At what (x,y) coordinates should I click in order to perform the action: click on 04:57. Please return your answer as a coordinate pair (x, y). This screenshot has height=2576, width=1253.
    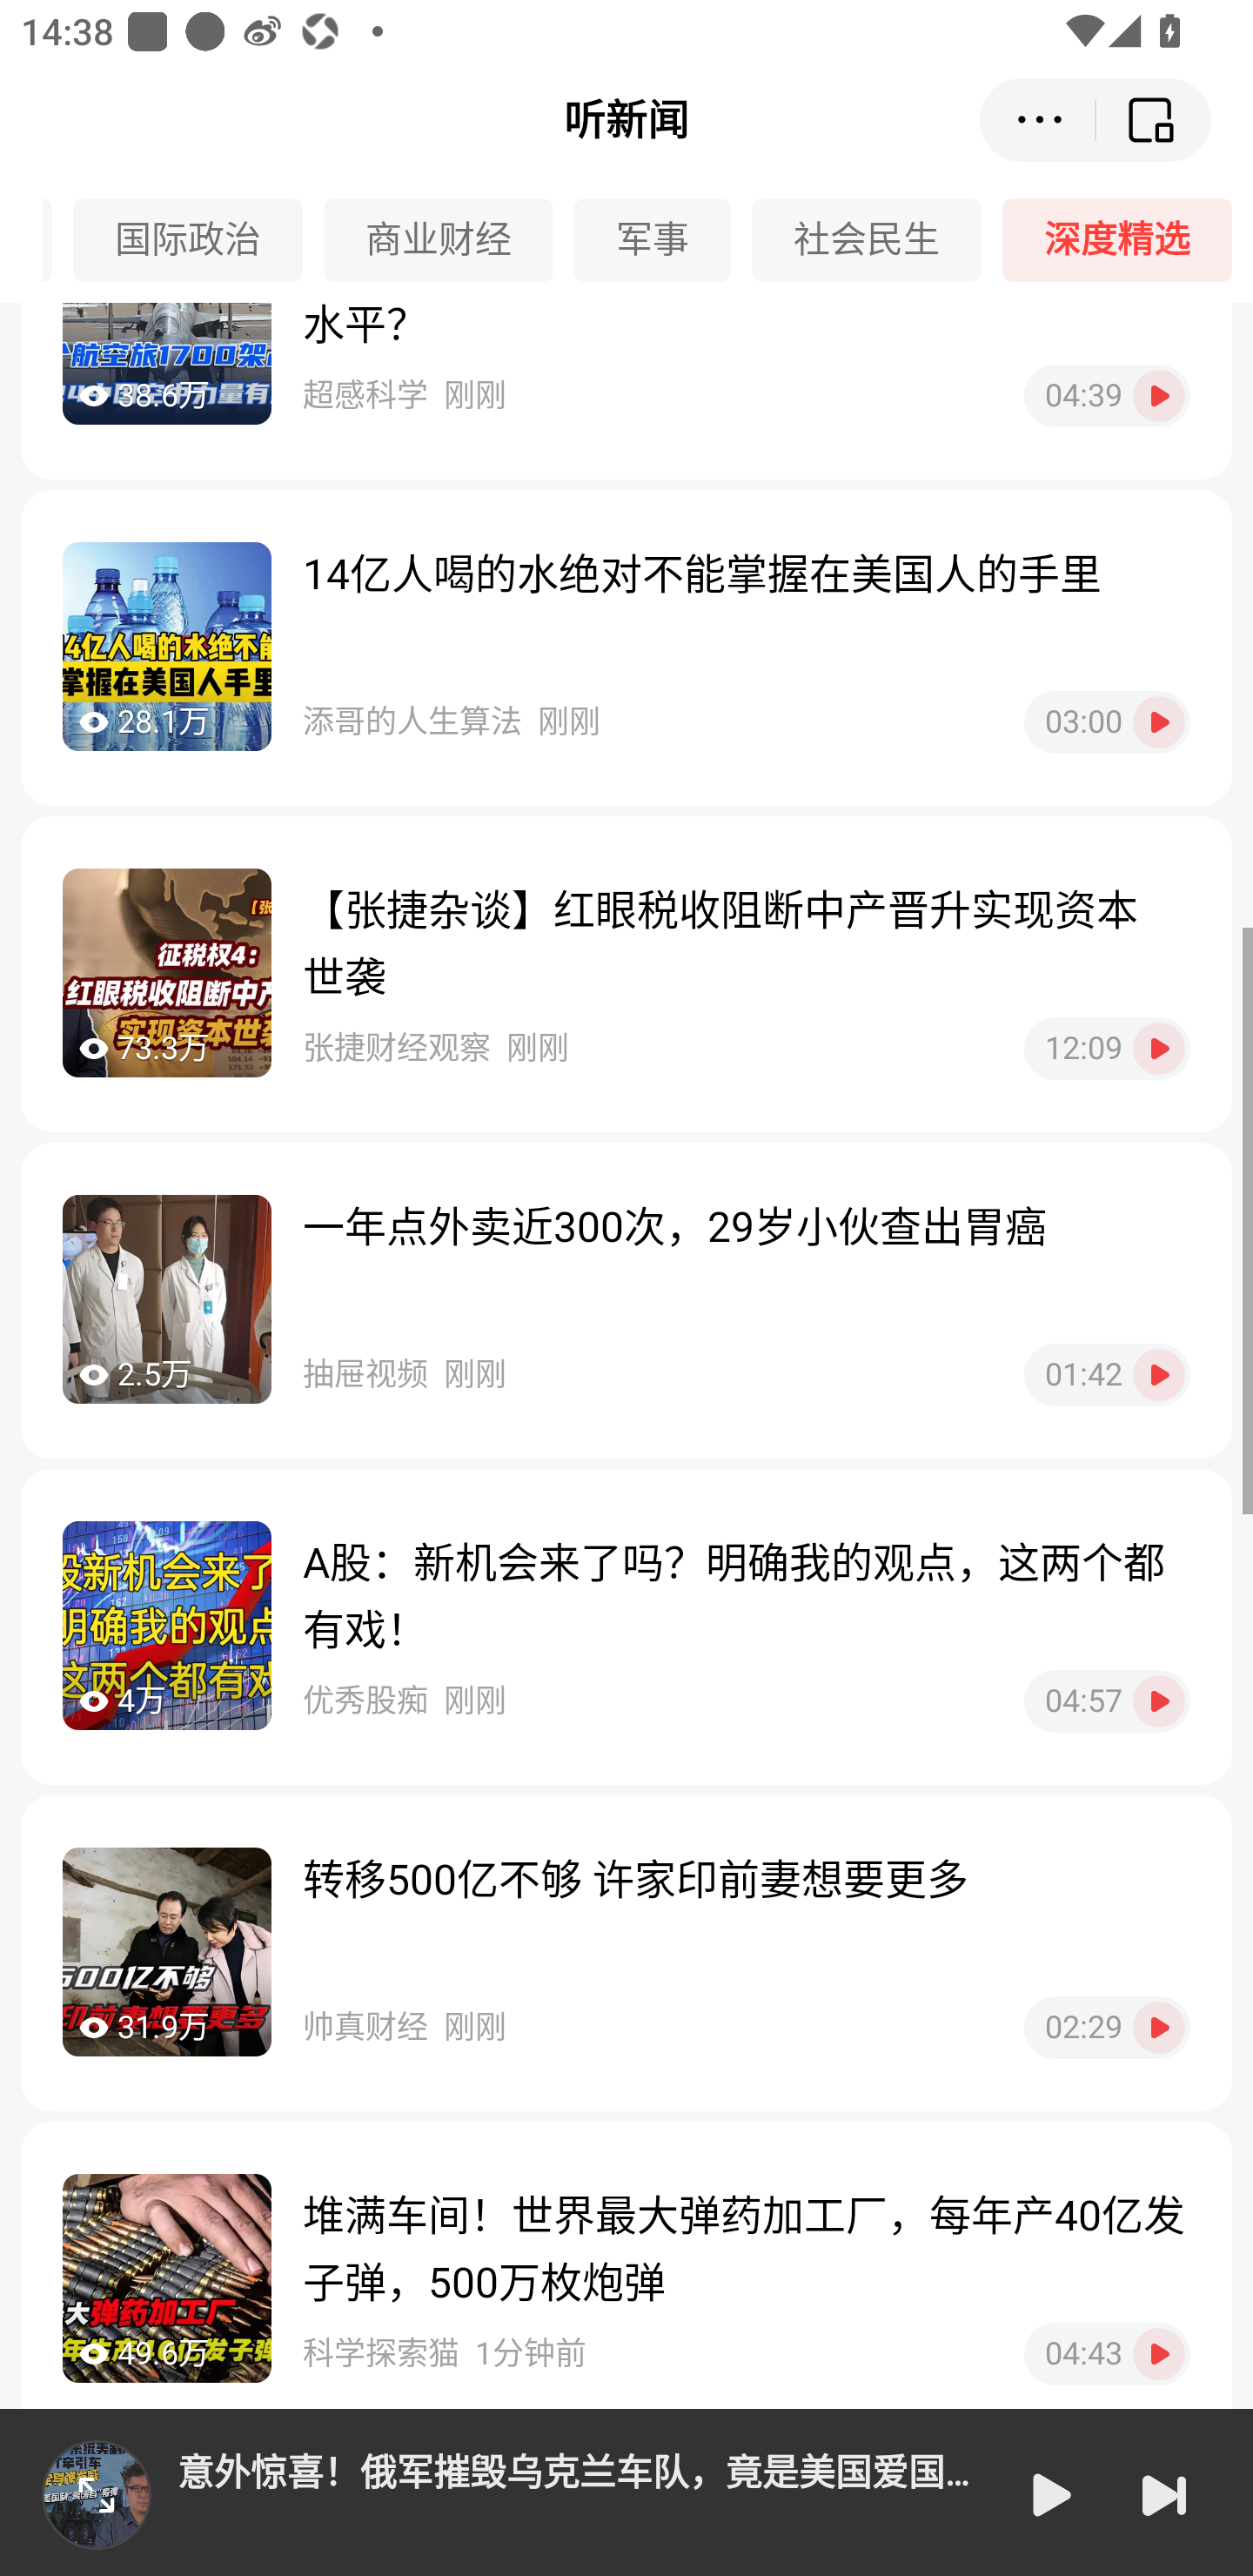
    Looking at the image, I should click on (1107, 1701).